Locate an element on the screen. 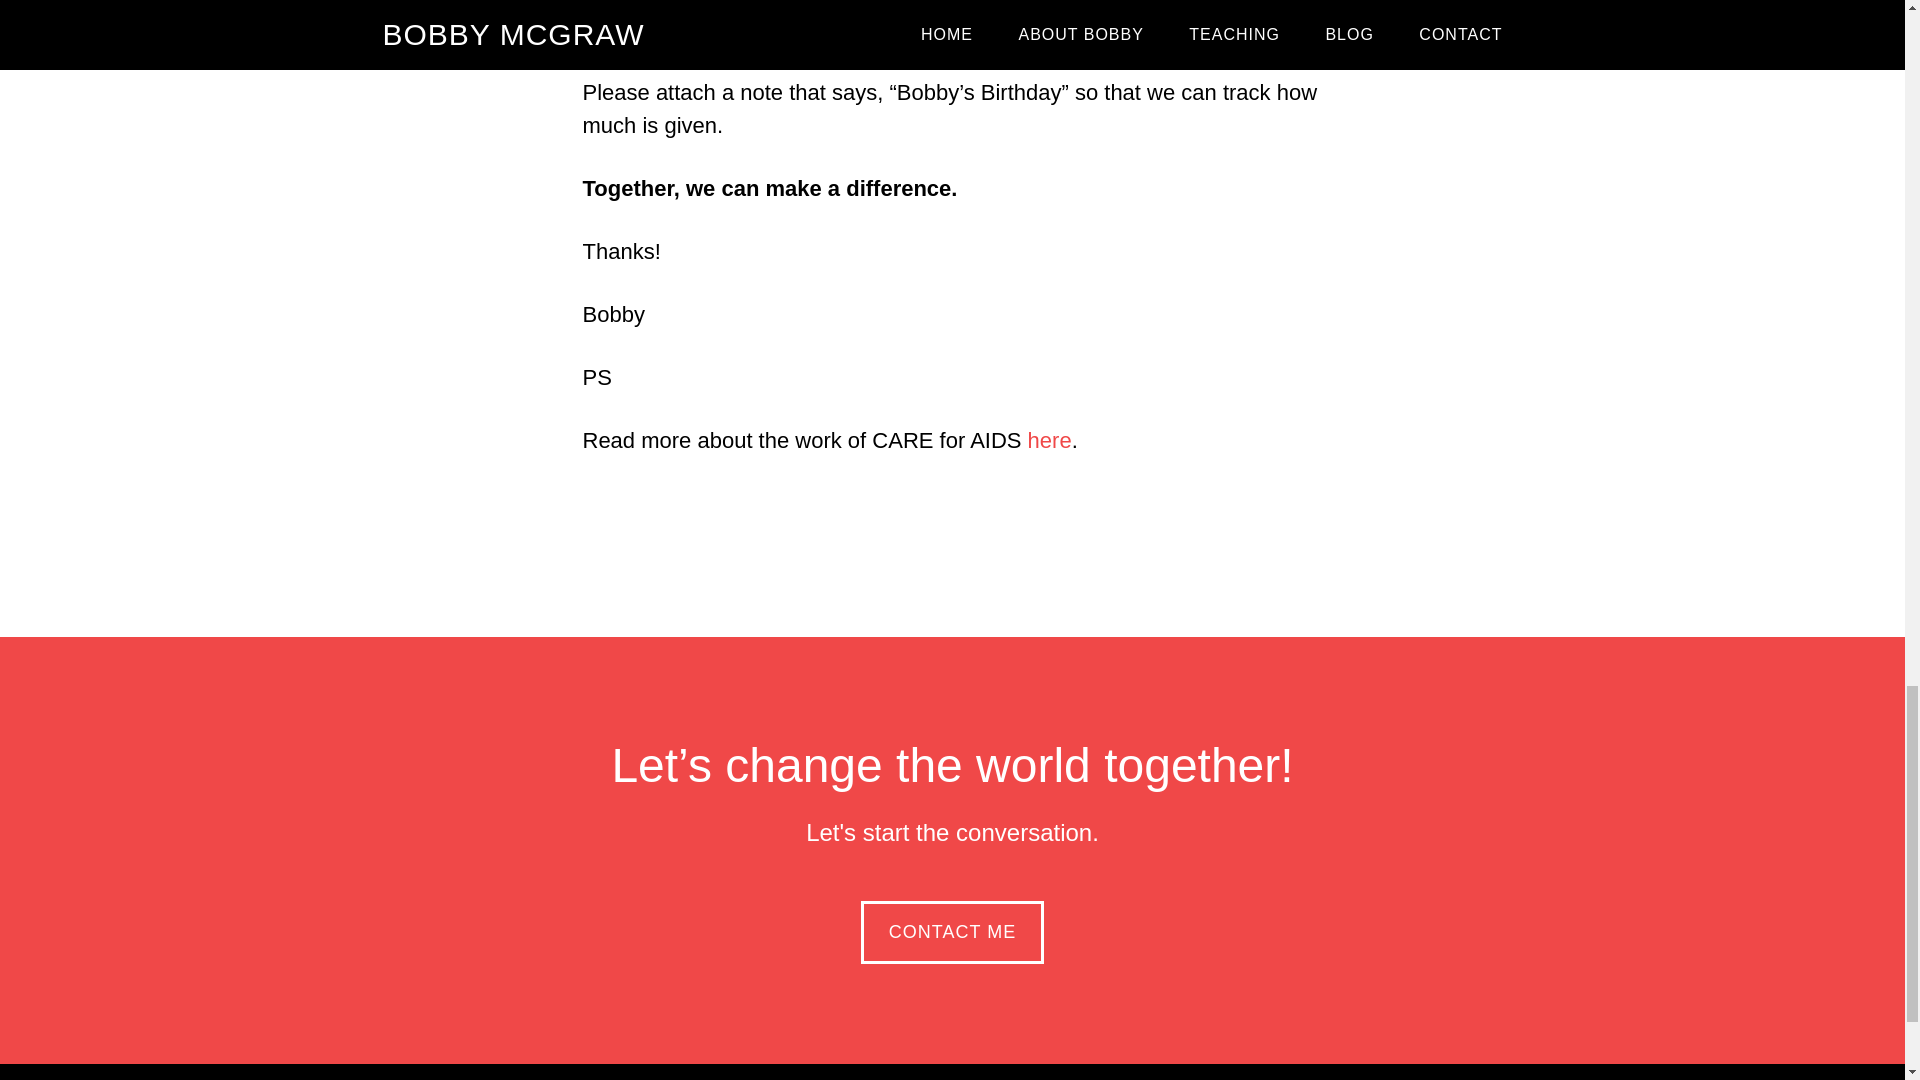 The width and height of the screenshot is (1920, 1080). here is located at coordinates (1049, 440).